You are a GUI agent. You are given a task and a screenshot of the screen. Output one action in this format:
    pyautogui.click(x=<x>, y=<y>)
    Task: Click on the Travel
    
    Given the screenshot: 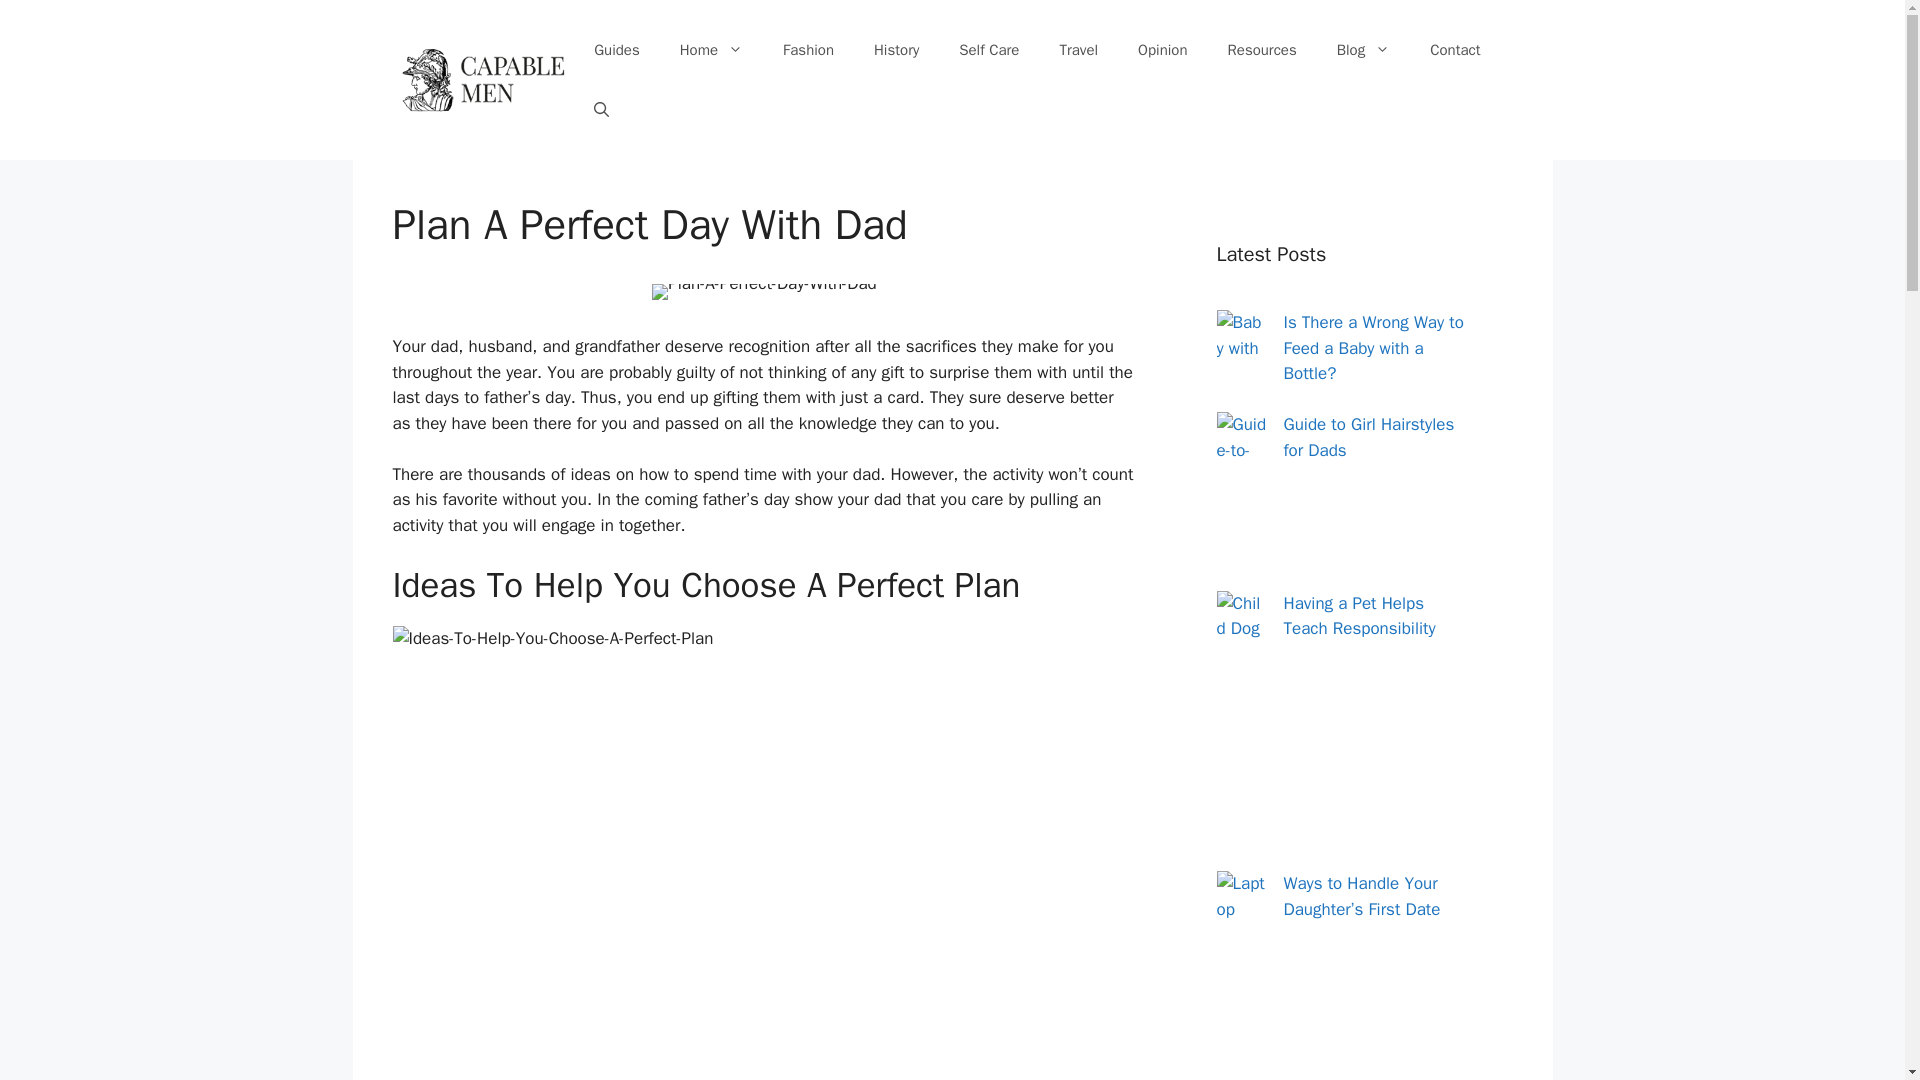 What is the action you would take?
    pyautogui.click(x=1078, y=50)
    